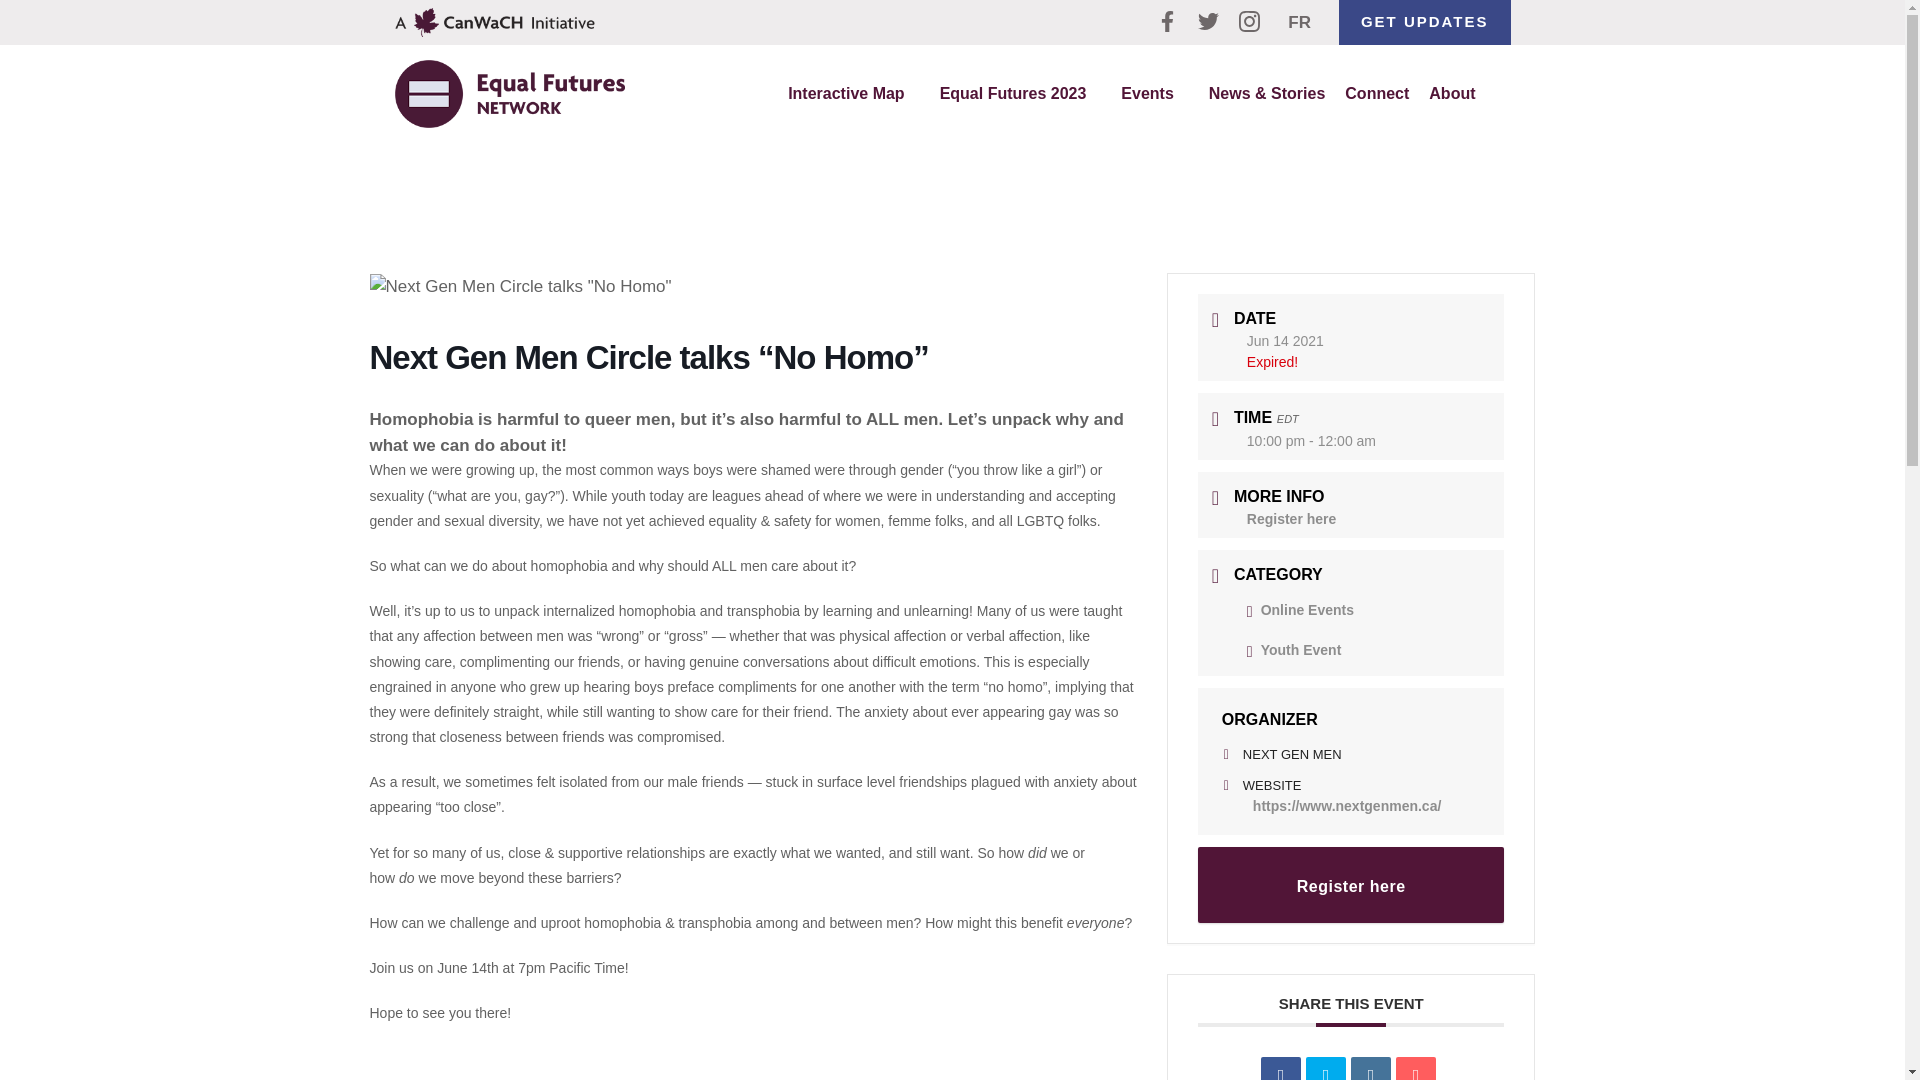 Image resolution: width=1920 pixels, height=1080 pixels. Describe the element at coordinates (1154, 94) in the screenshot. I see `Events` at that location.